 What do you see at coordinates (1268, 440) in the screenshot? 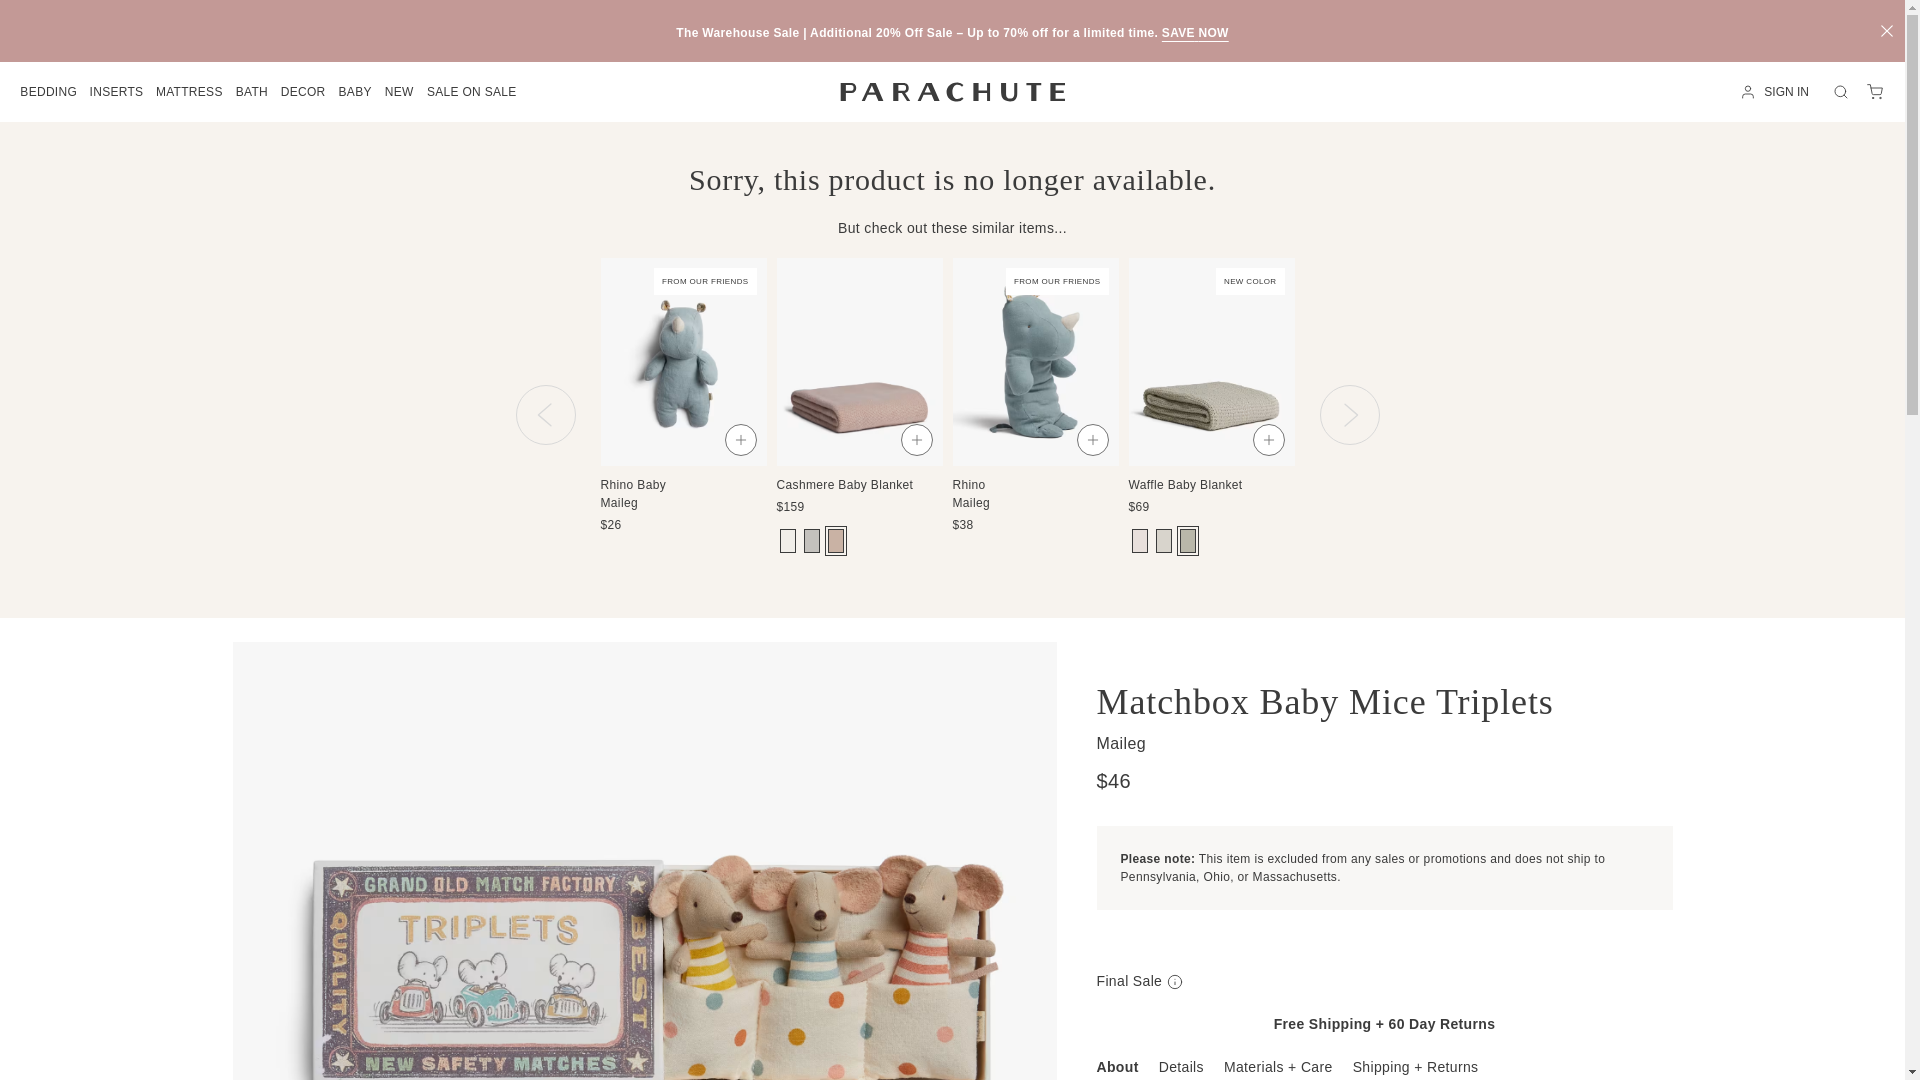
I see `Quick View` at bounding box center [1268, 440].